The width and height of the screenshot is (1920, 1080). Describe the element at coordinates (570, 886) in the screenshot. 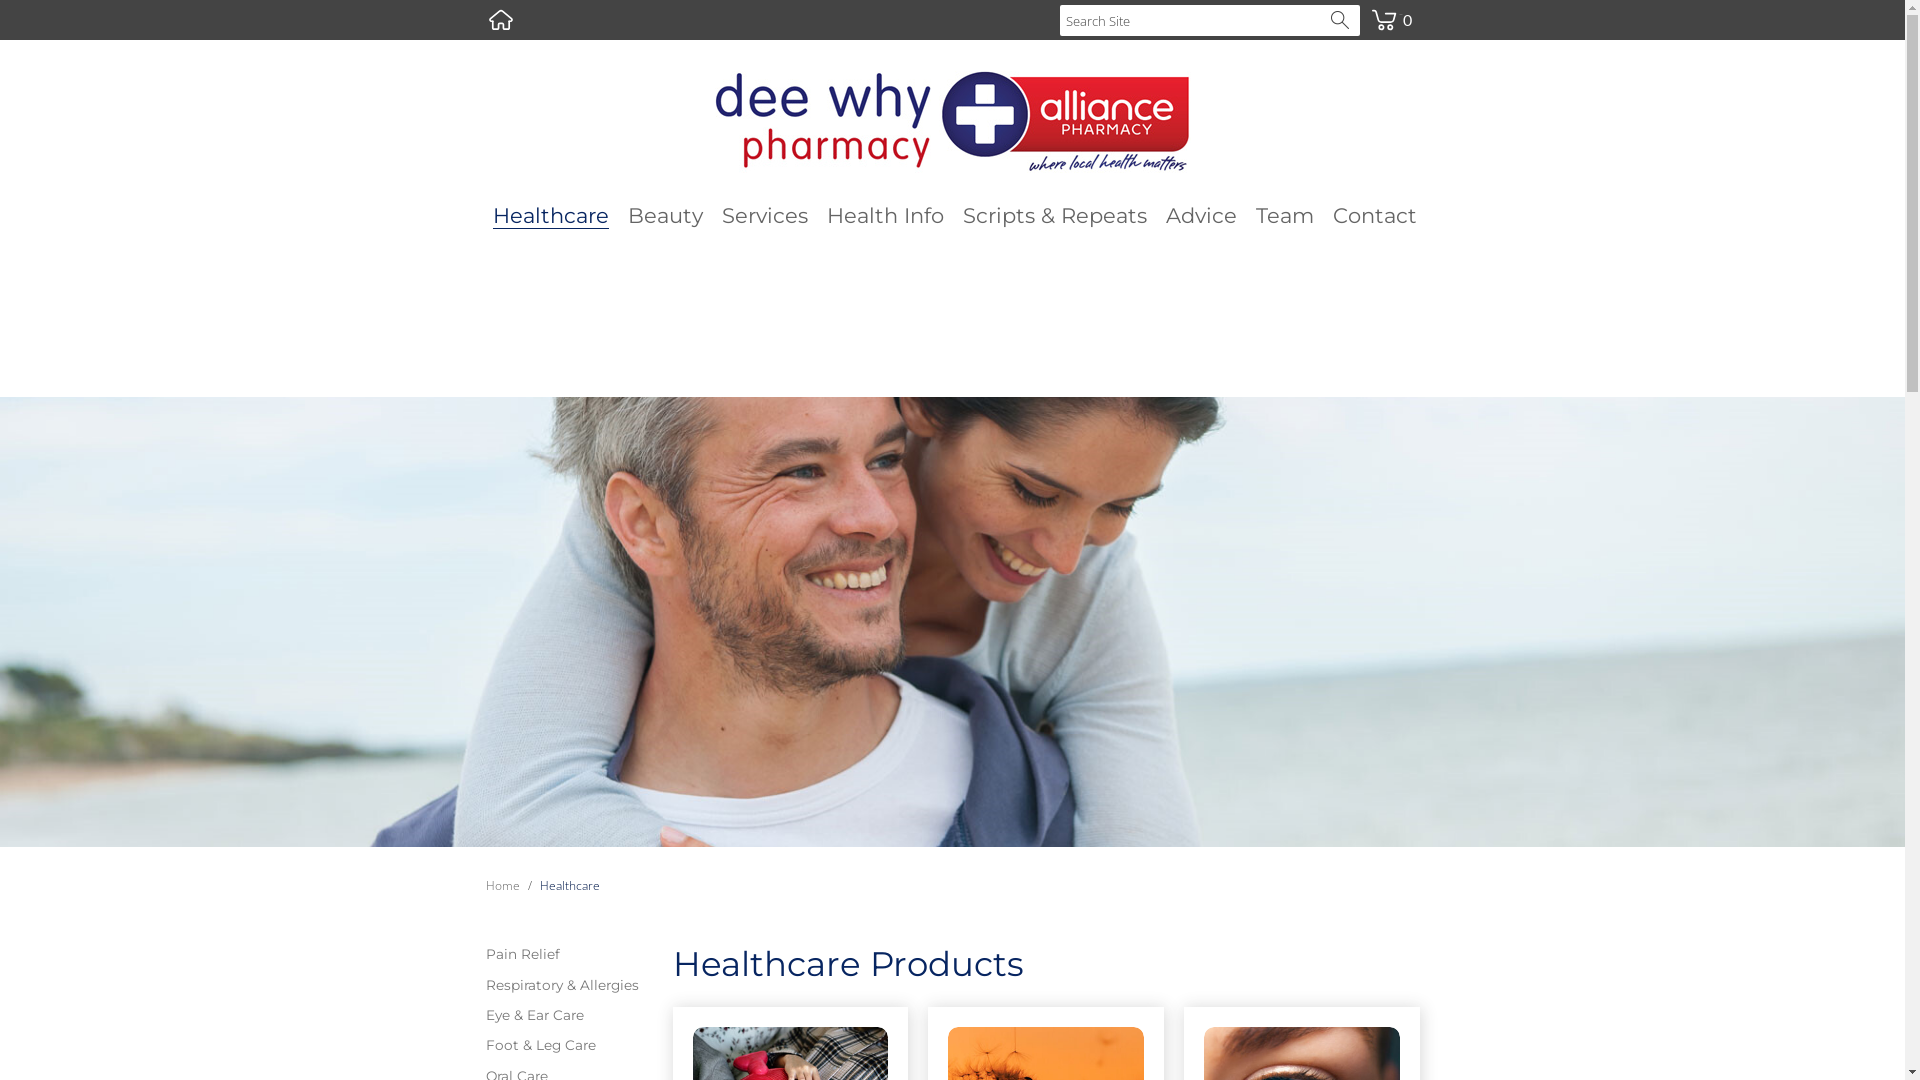

I see `Healthcare` at that location.